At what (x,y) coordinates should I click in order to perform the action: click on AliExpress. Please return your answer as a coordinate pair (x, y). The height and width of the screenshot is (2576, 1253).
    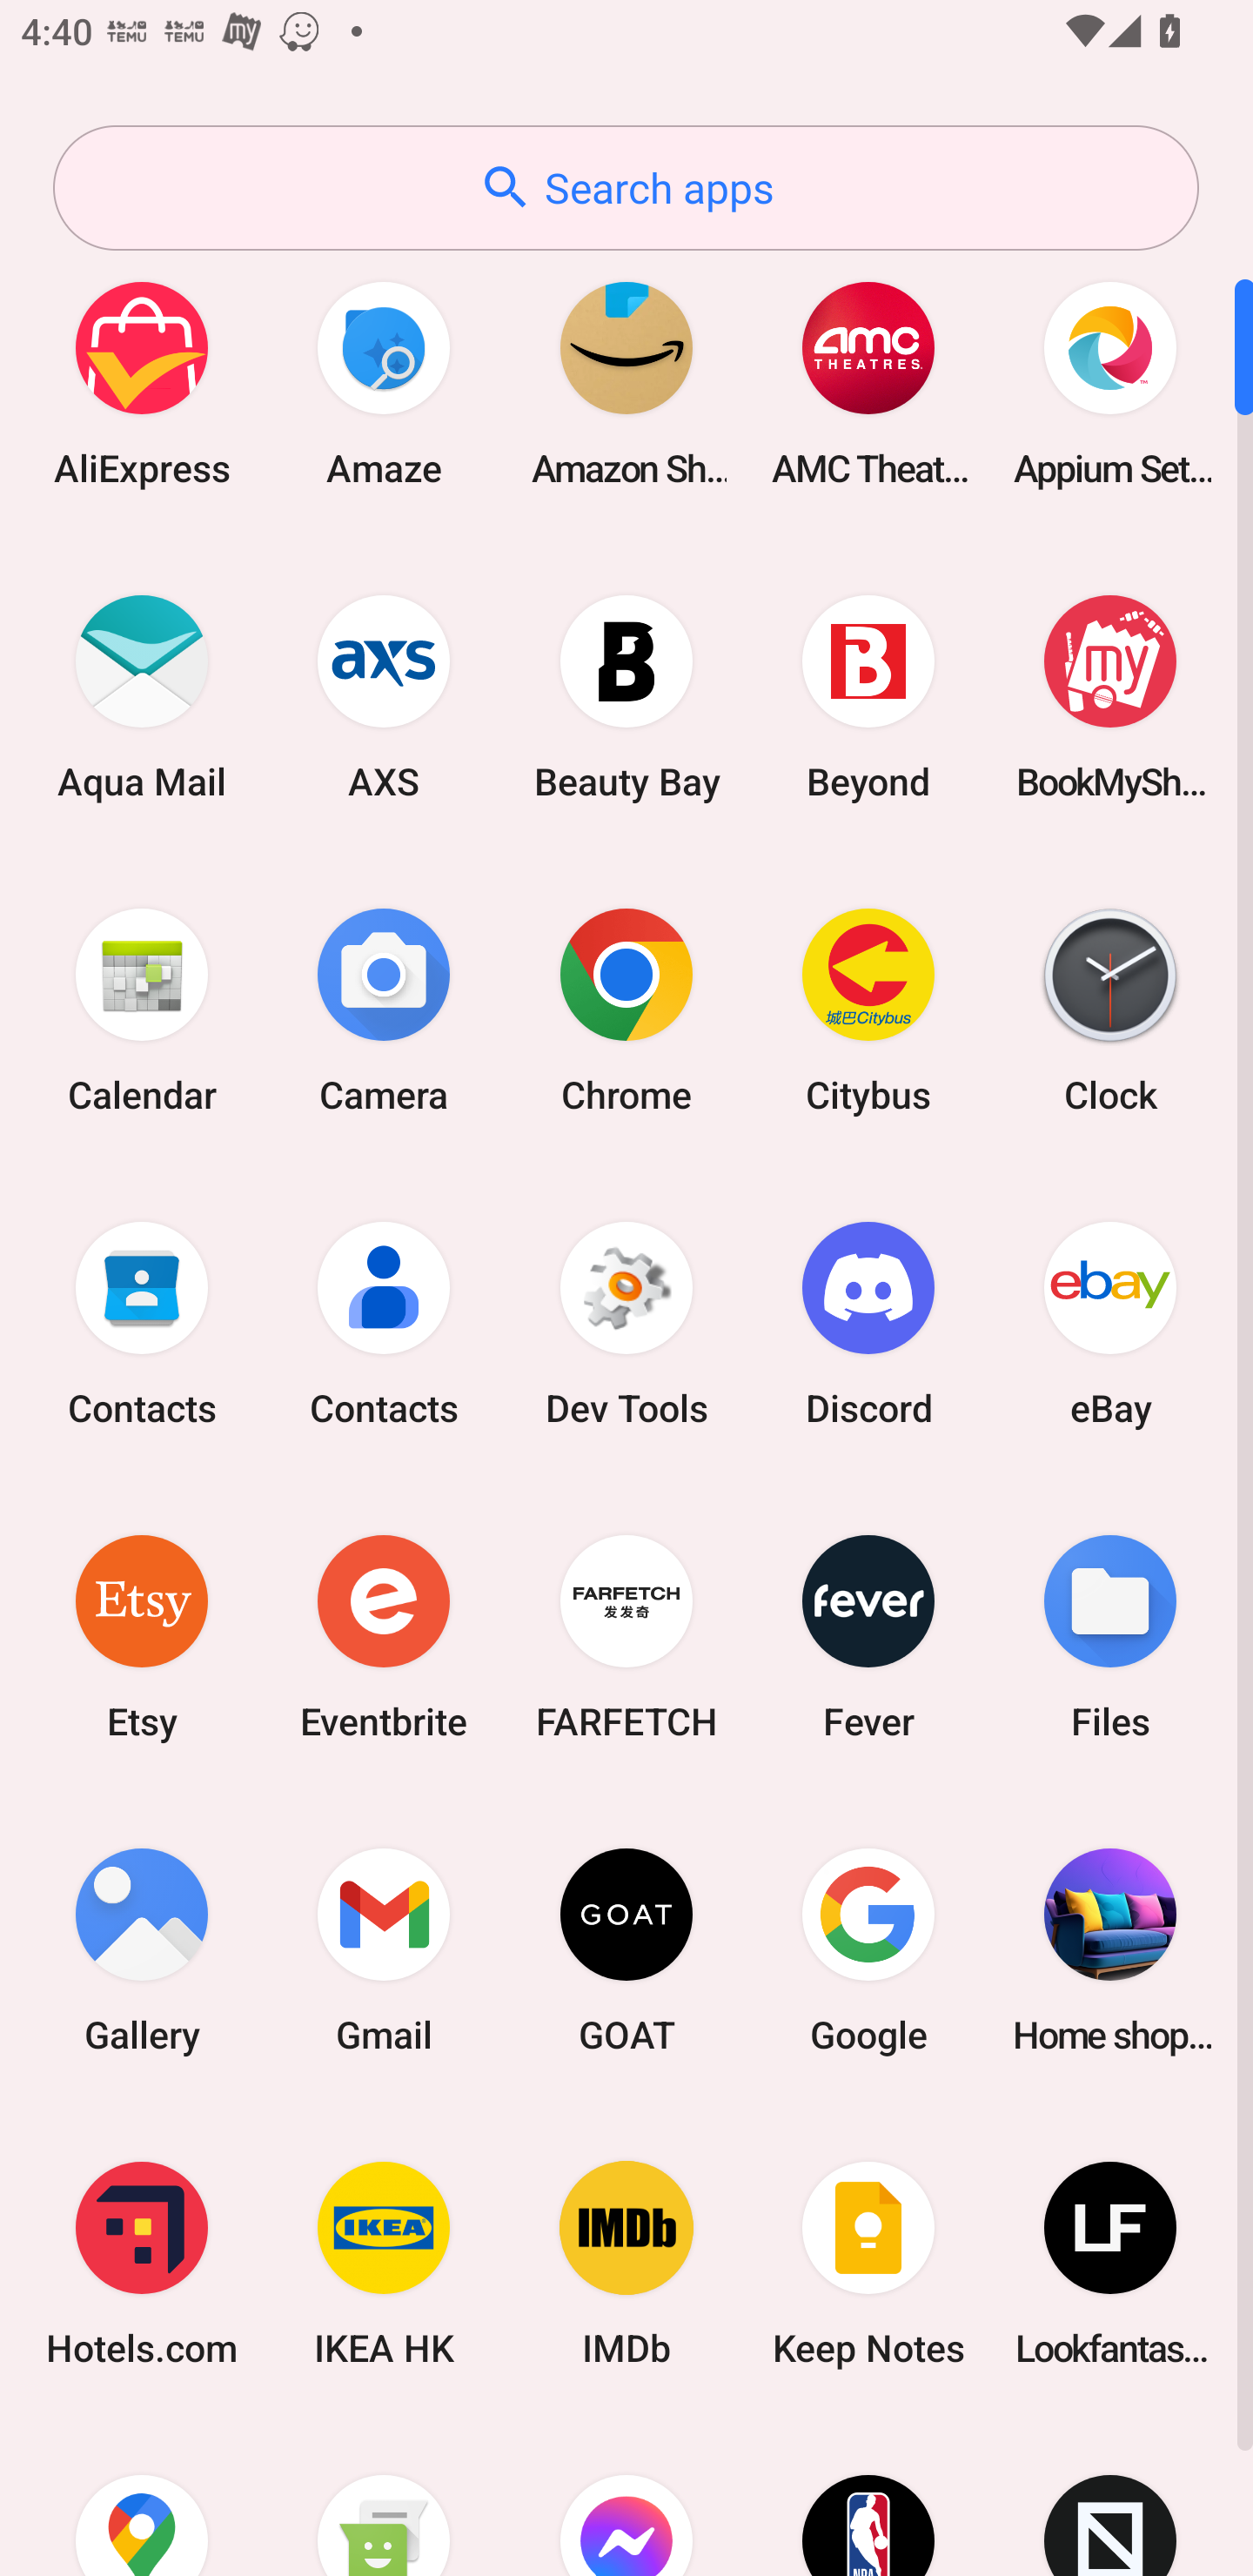
    Looking at the image, I should click on (142, 383).